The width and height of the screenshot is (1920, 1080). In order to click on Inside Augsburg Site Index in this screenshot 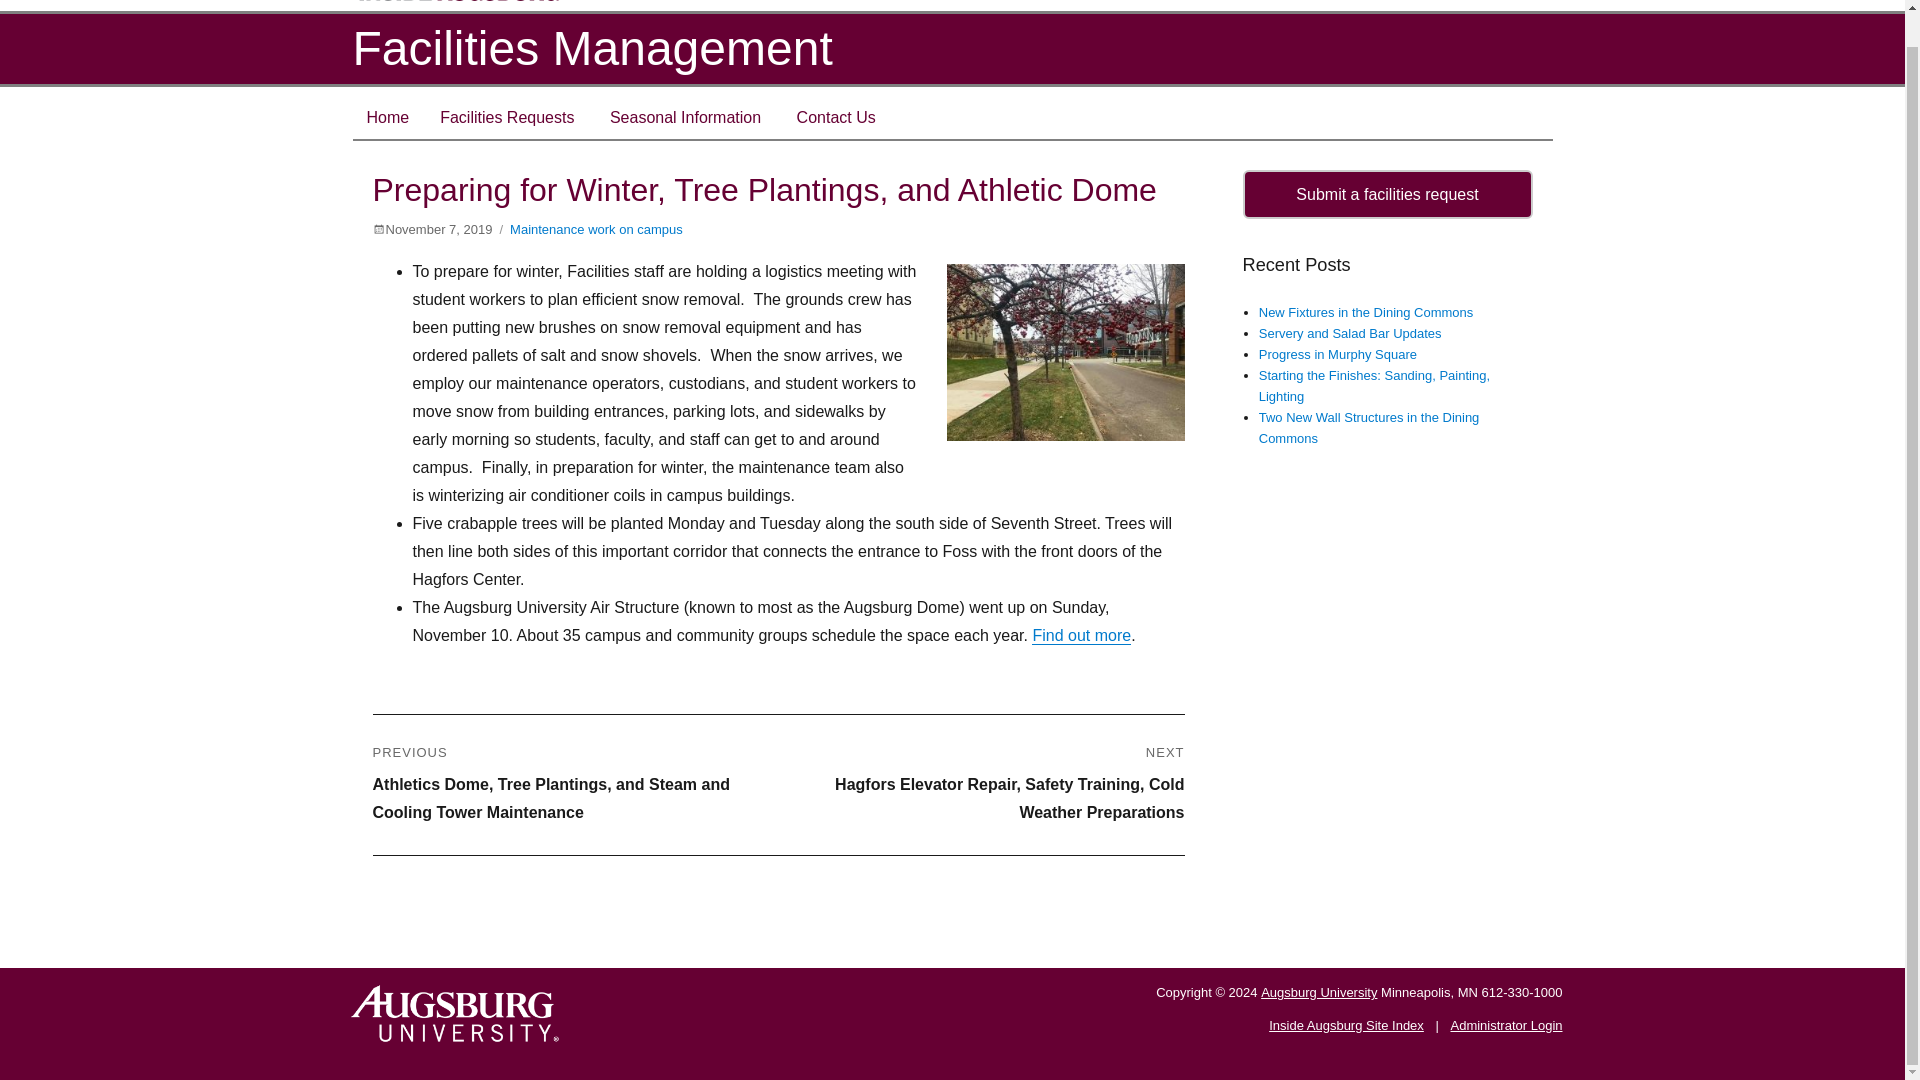, I will do `click(1346, 1026)`.